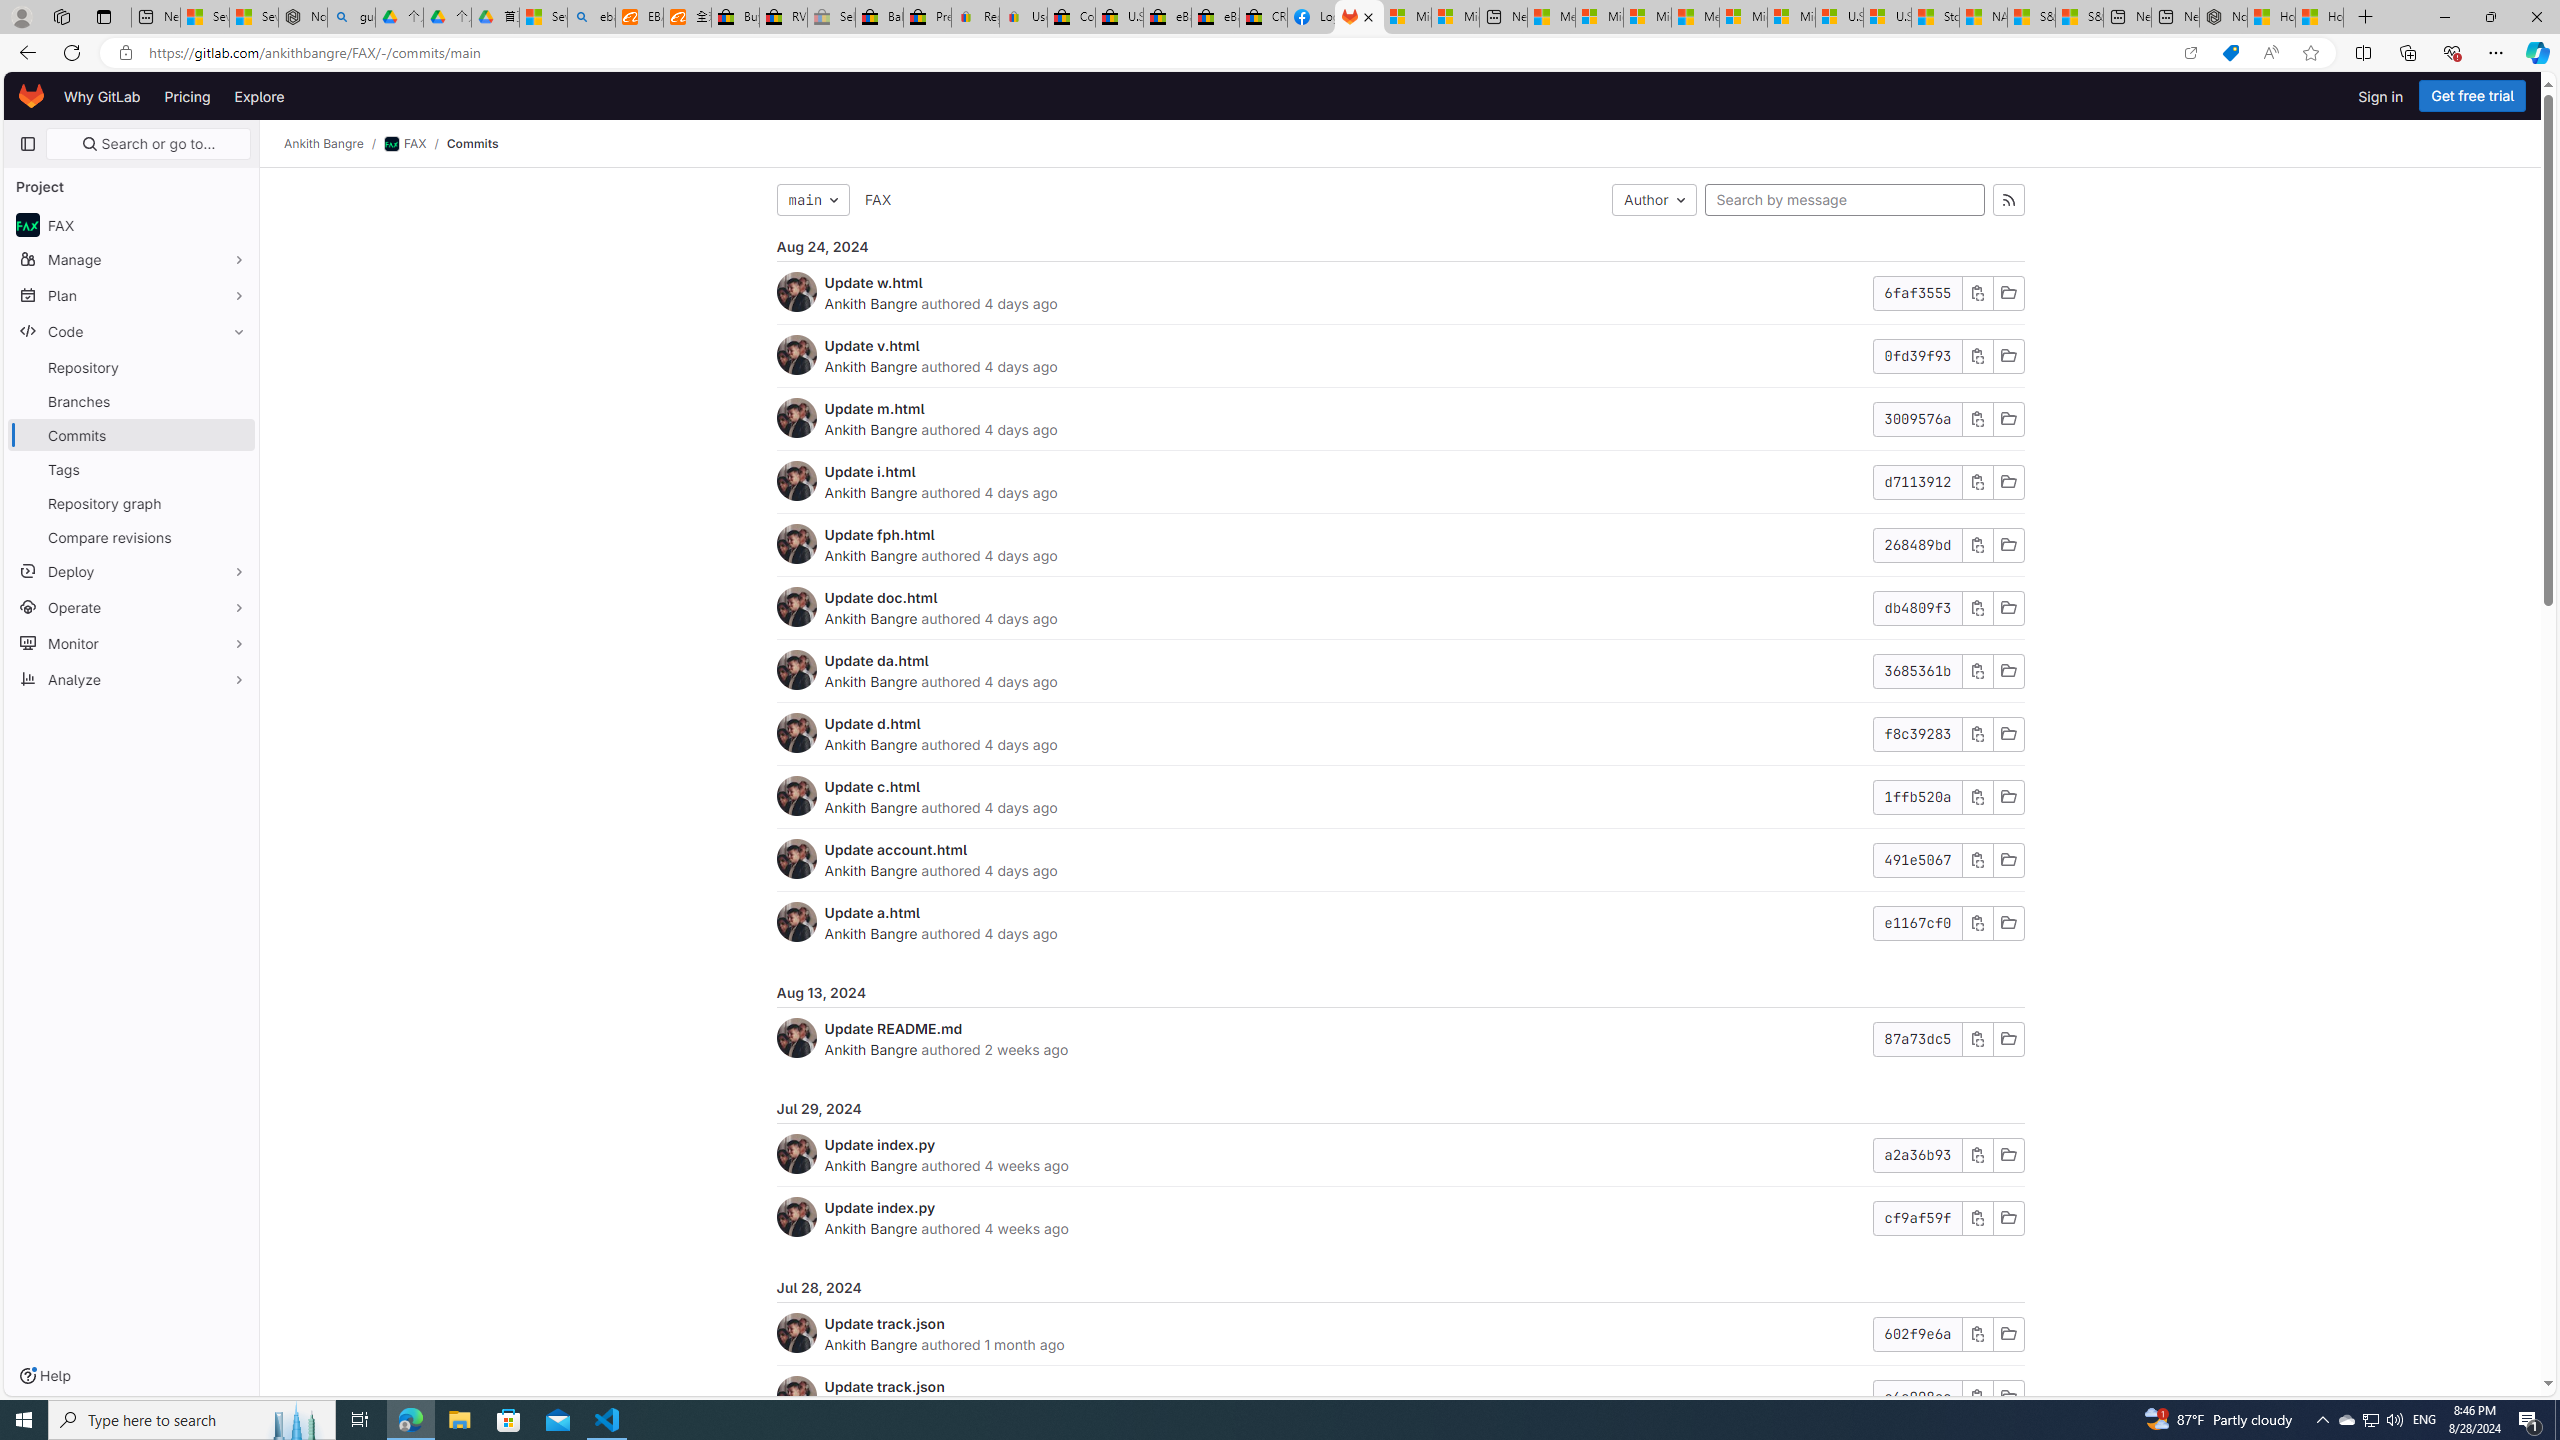 Image resolution: width=2560 pixels, height=1440 pixels. What do you see at coordinates (1400, 356) in the screenshot?
I see `Update v.htmlAnkith Bangre authored 4 days ago0fd39f93` at bounding box center [1400, 356].